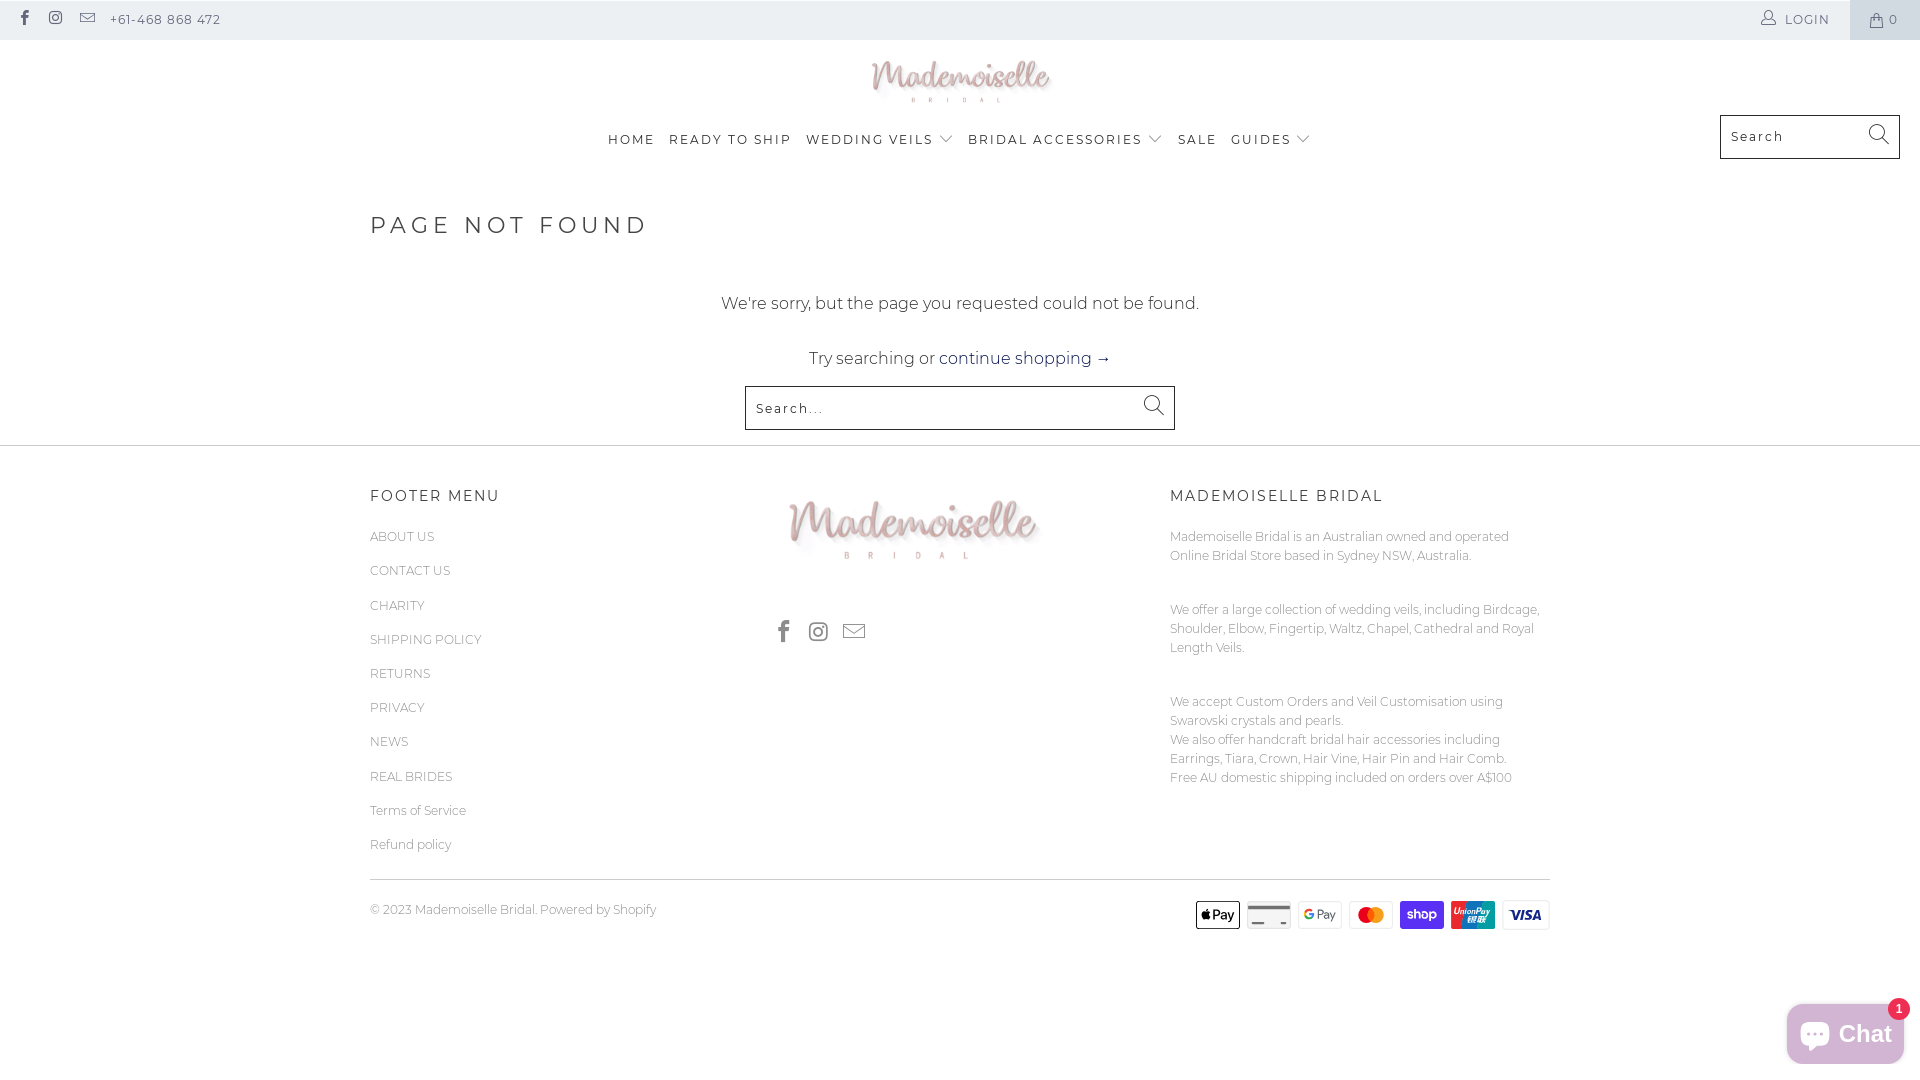 This screenshot has width=1920, height=1080. What do you see at coordinates (418, 810) in the screenshot?
I see `Terms of Service` at bounding box center [418, 810].